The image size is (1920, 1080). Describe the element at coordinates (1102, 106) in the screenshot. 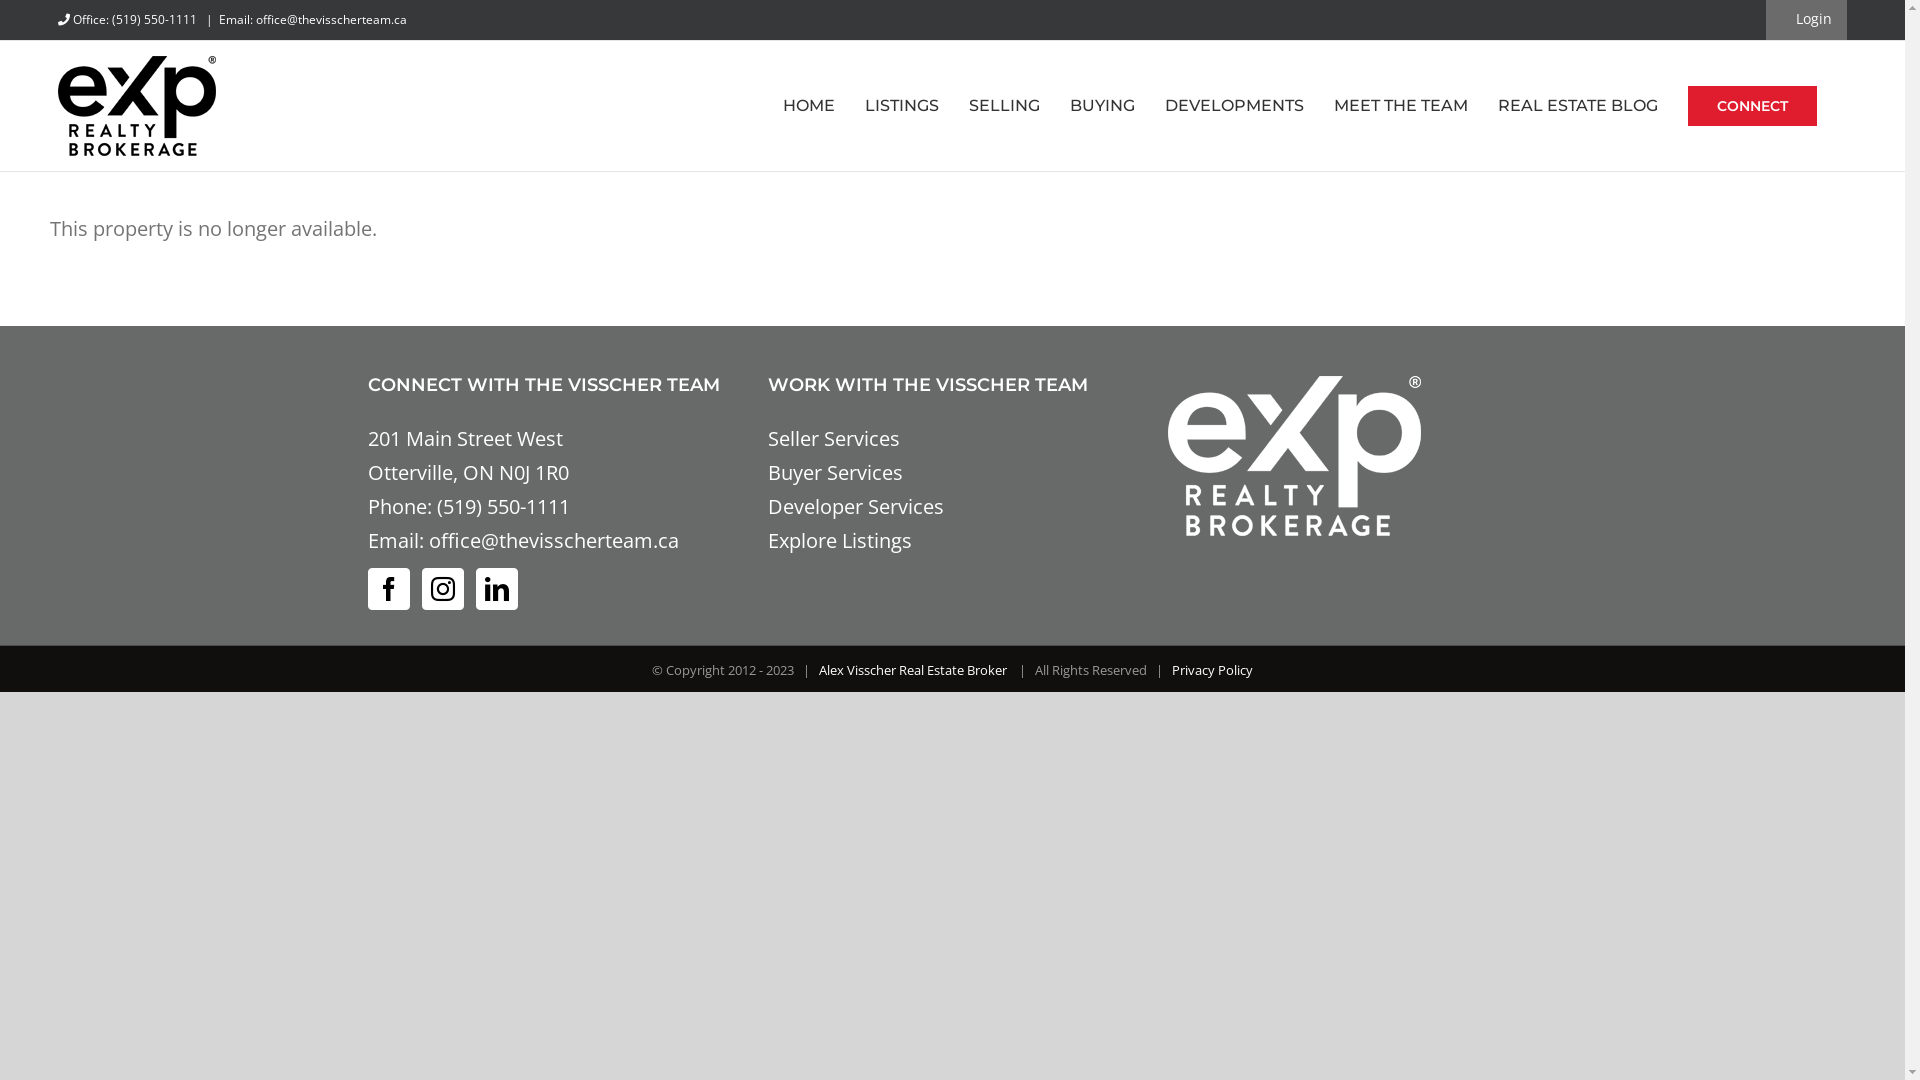

I see `BUYING` at that location.